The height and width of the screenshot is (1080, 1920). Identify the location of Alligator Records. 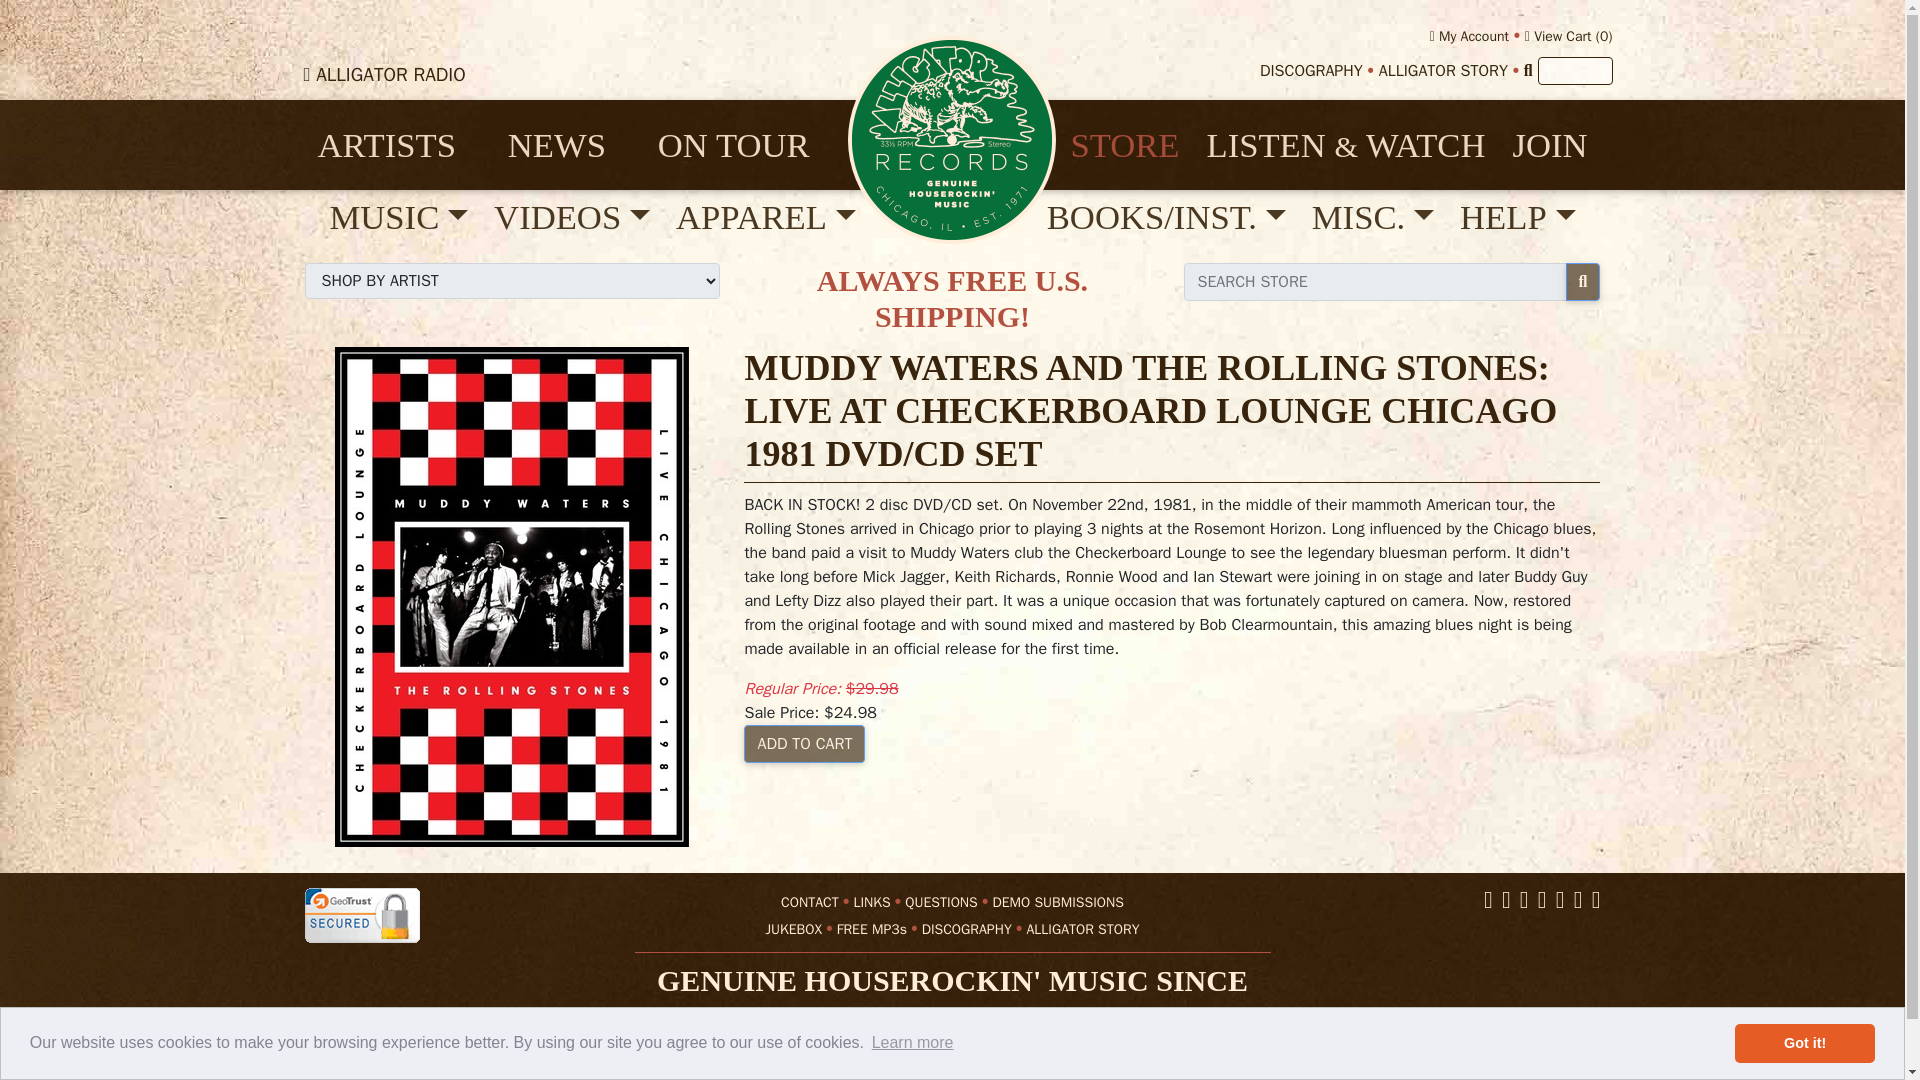
(952, 139).